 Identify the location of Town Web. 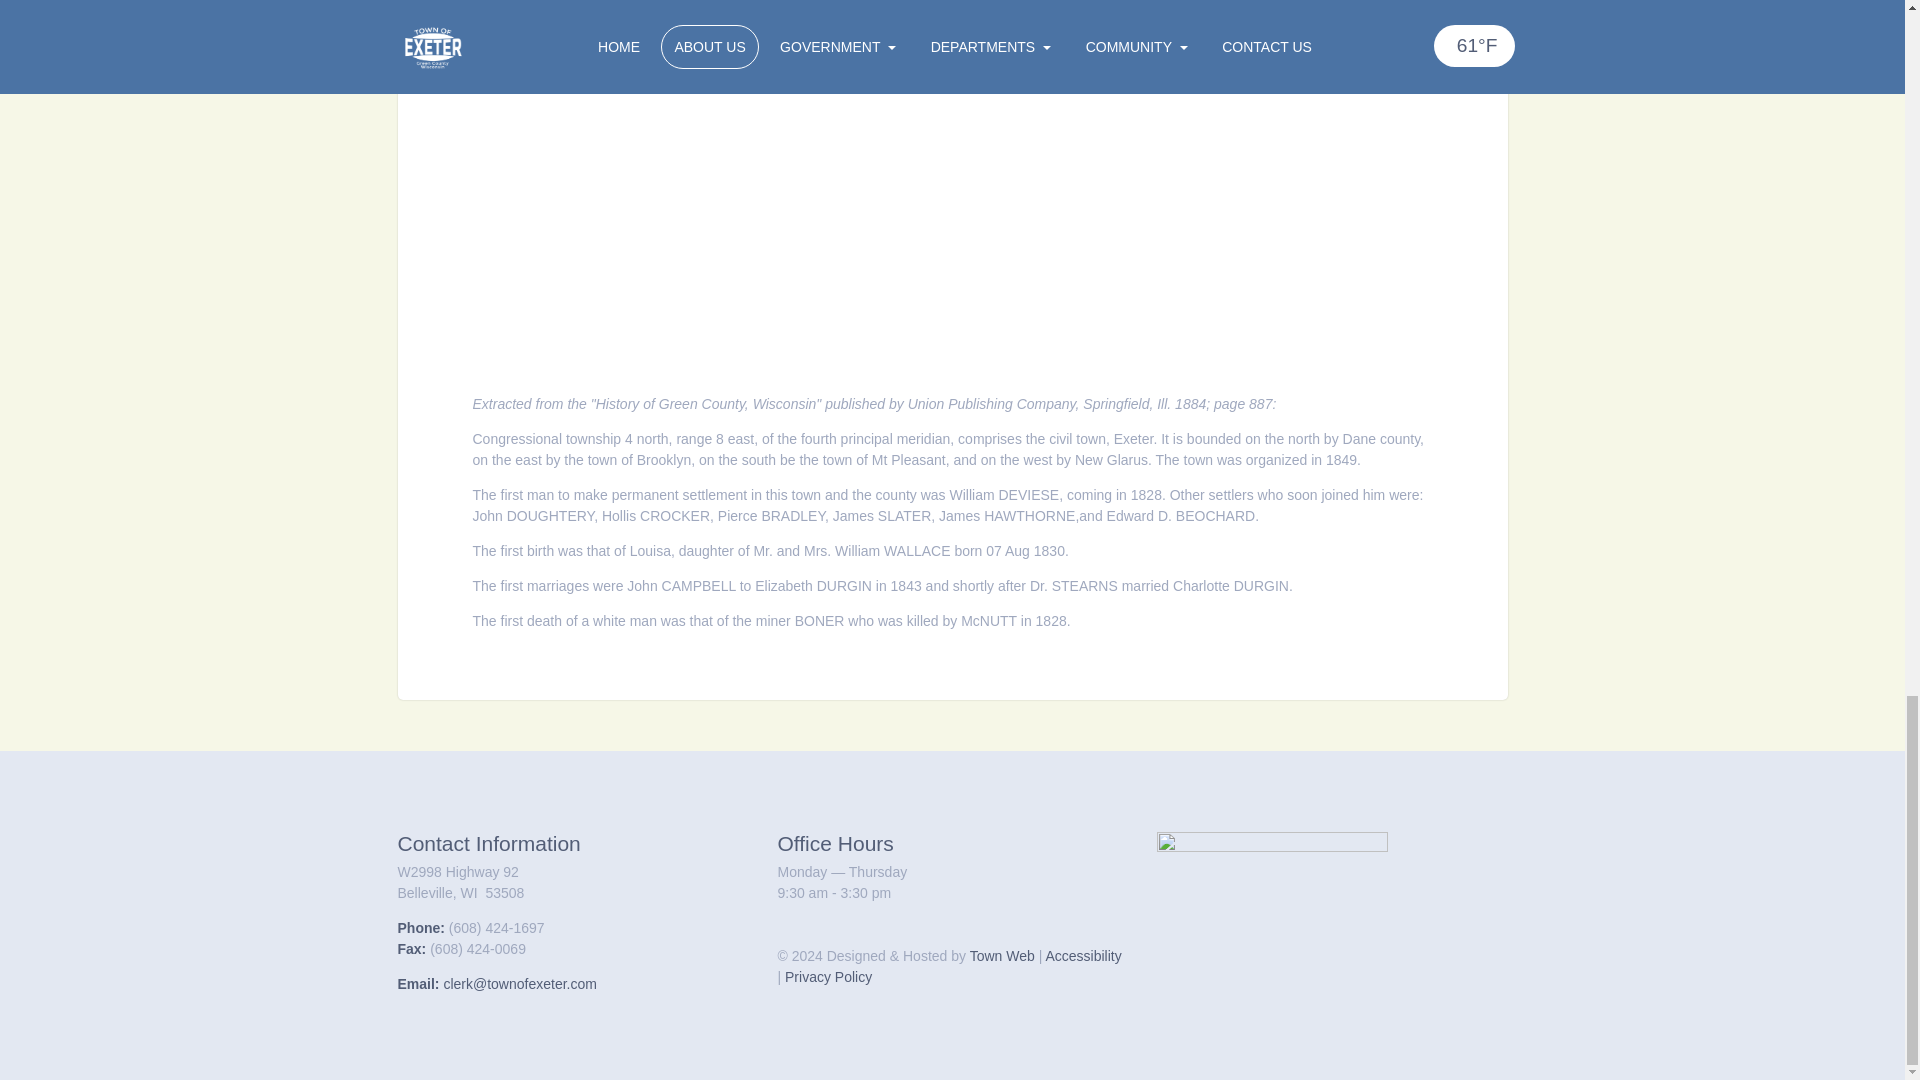
(1002, 956).